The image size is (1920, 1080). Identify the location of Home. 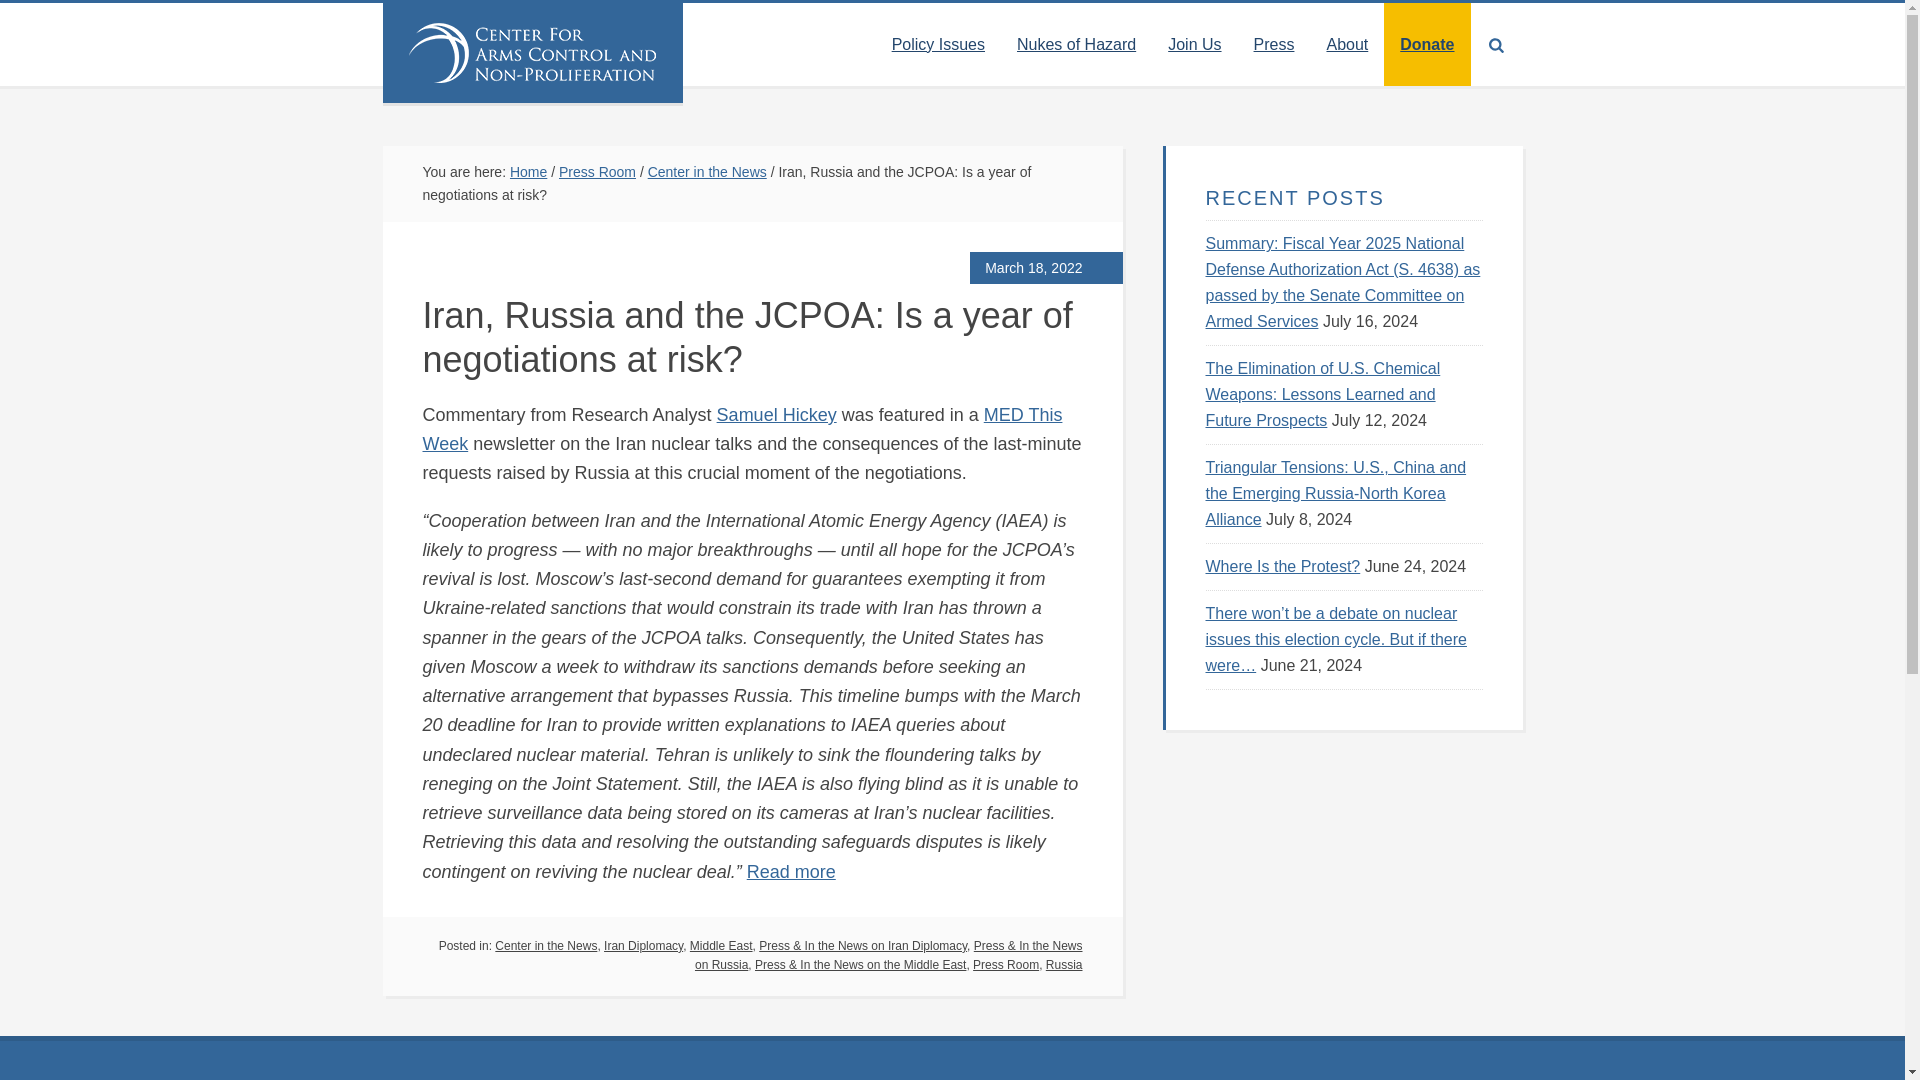
(528, 172).